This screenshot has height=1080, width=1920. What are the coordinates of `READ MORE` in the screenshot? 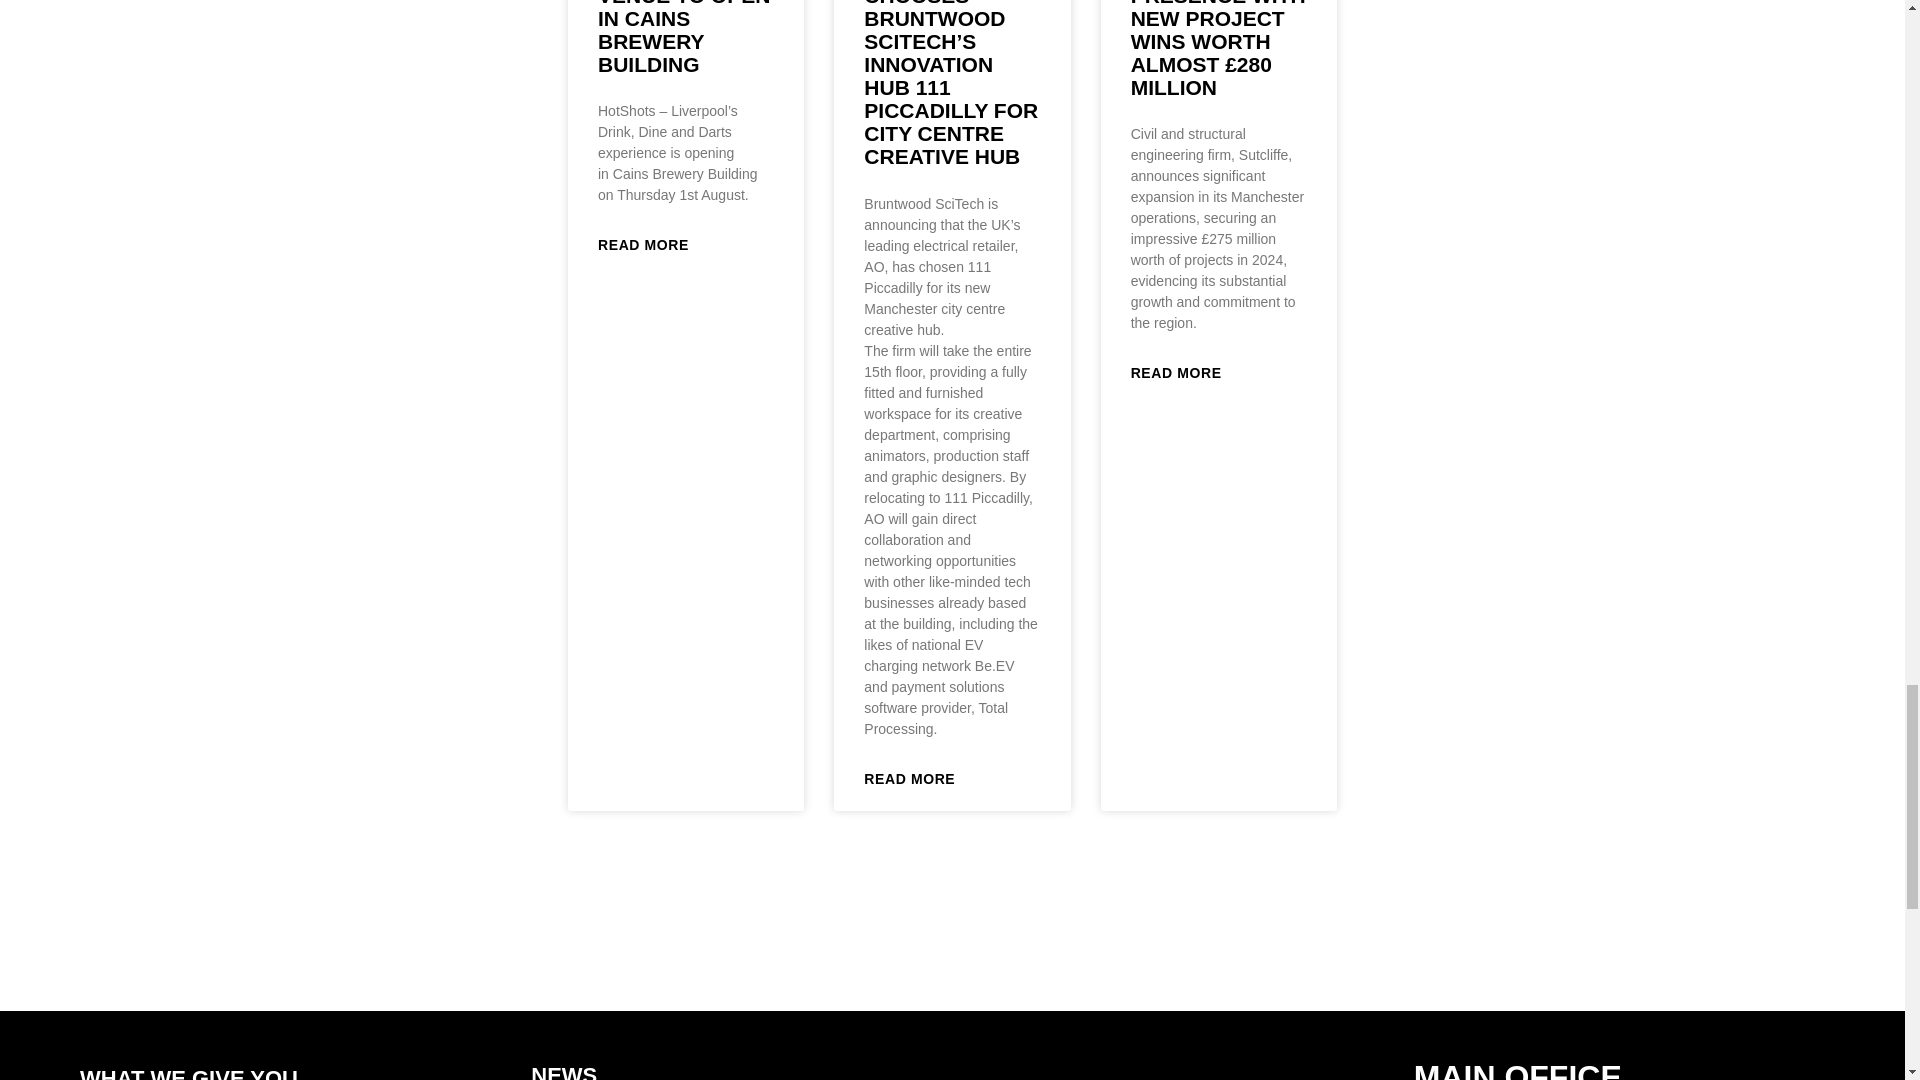 It's located at (909, 779).